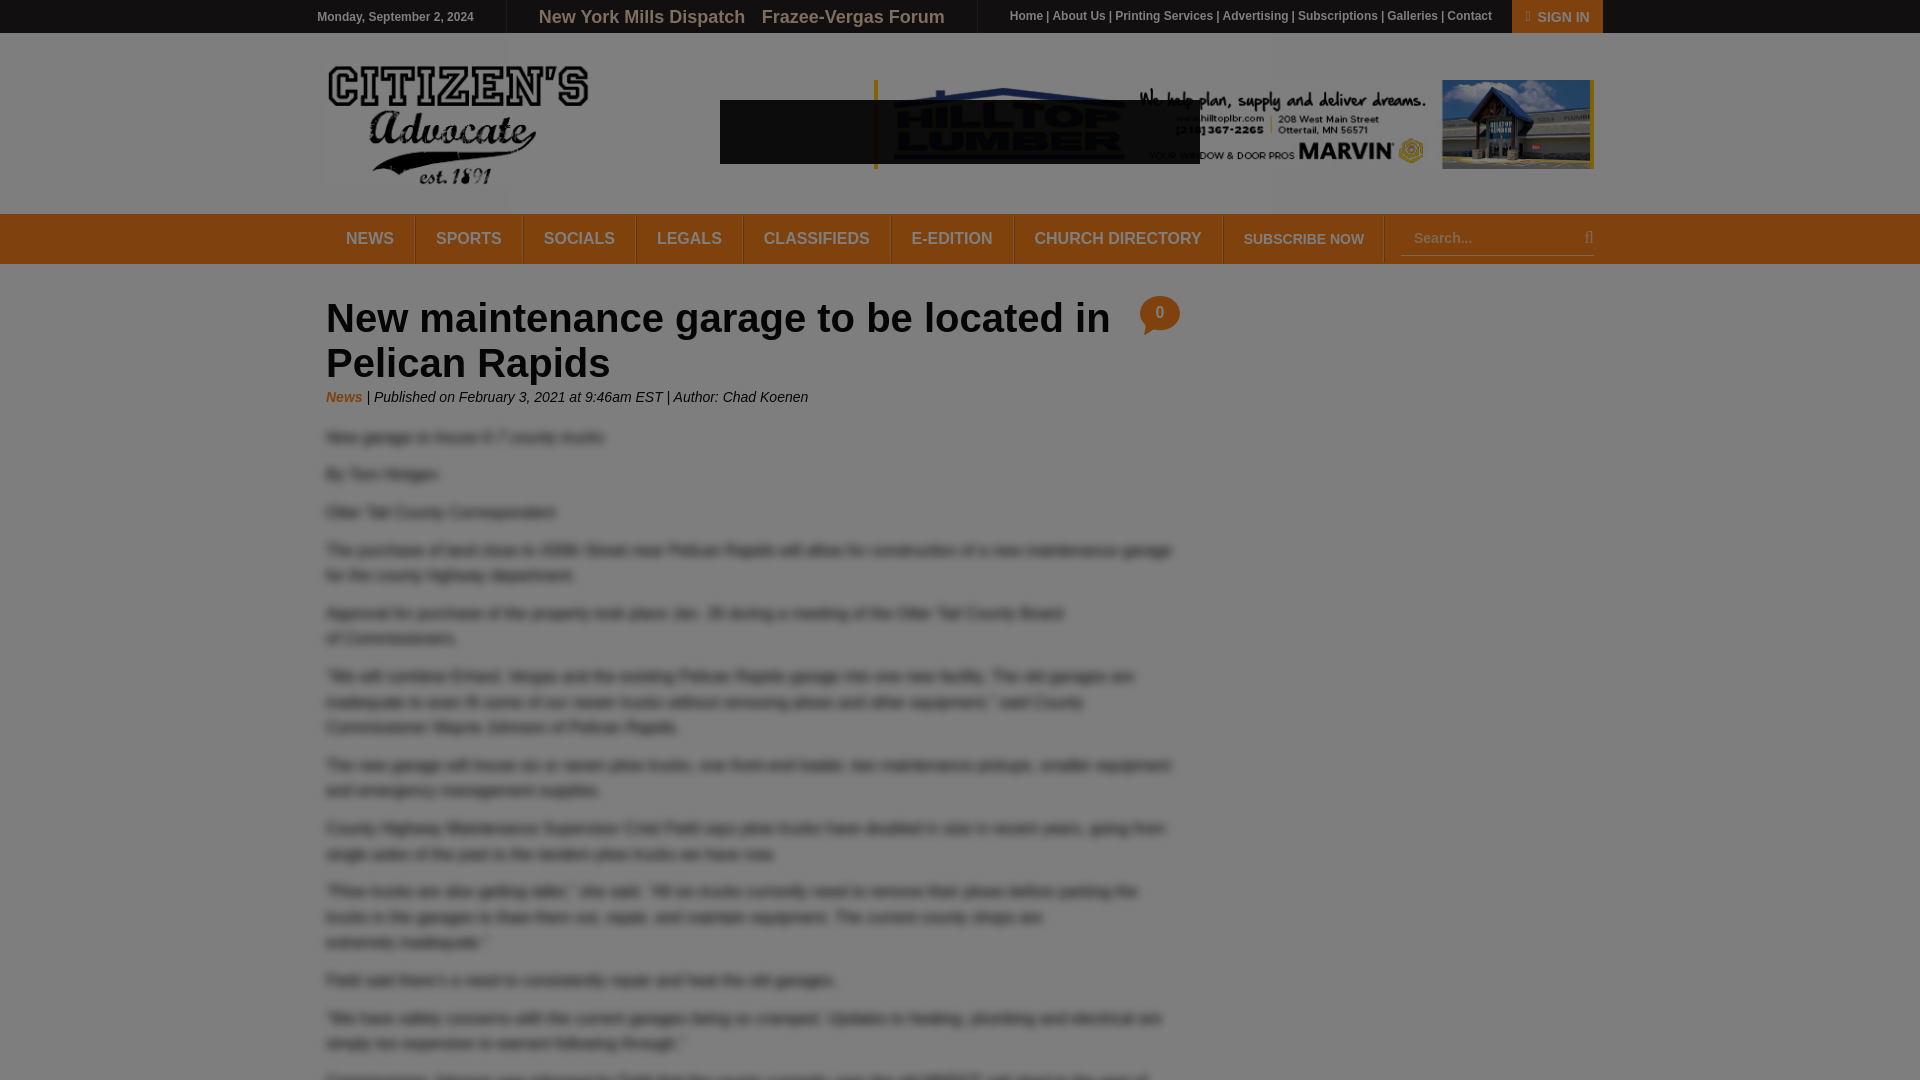 Image resolution: width=1920 pixels, height=1080 pixels. What do you see at coordinates (853, 16) in the screenshot?
I see `Frazee-Vergas Forum` at bounding box center [853, 16].